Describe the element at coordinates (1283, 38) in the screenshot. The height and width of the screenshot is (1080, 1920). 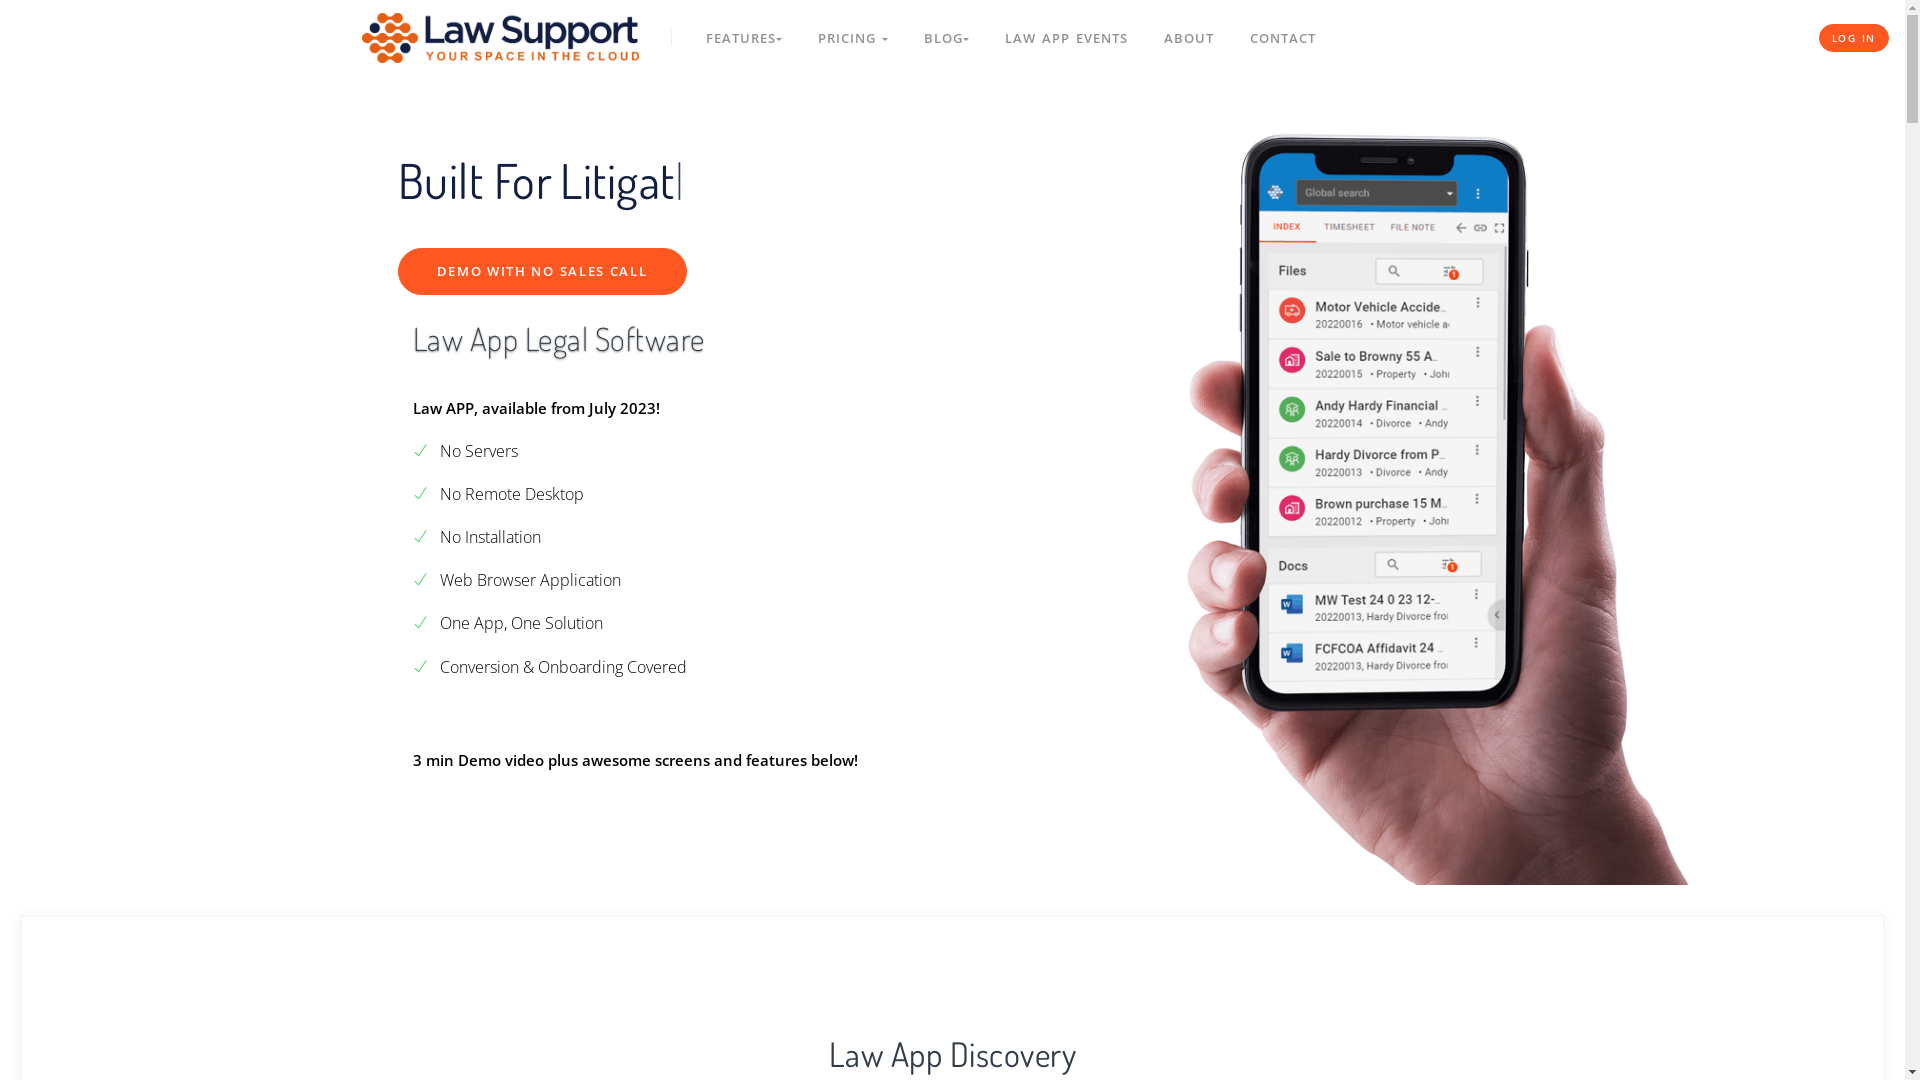
I see `CONTACT` at that location.